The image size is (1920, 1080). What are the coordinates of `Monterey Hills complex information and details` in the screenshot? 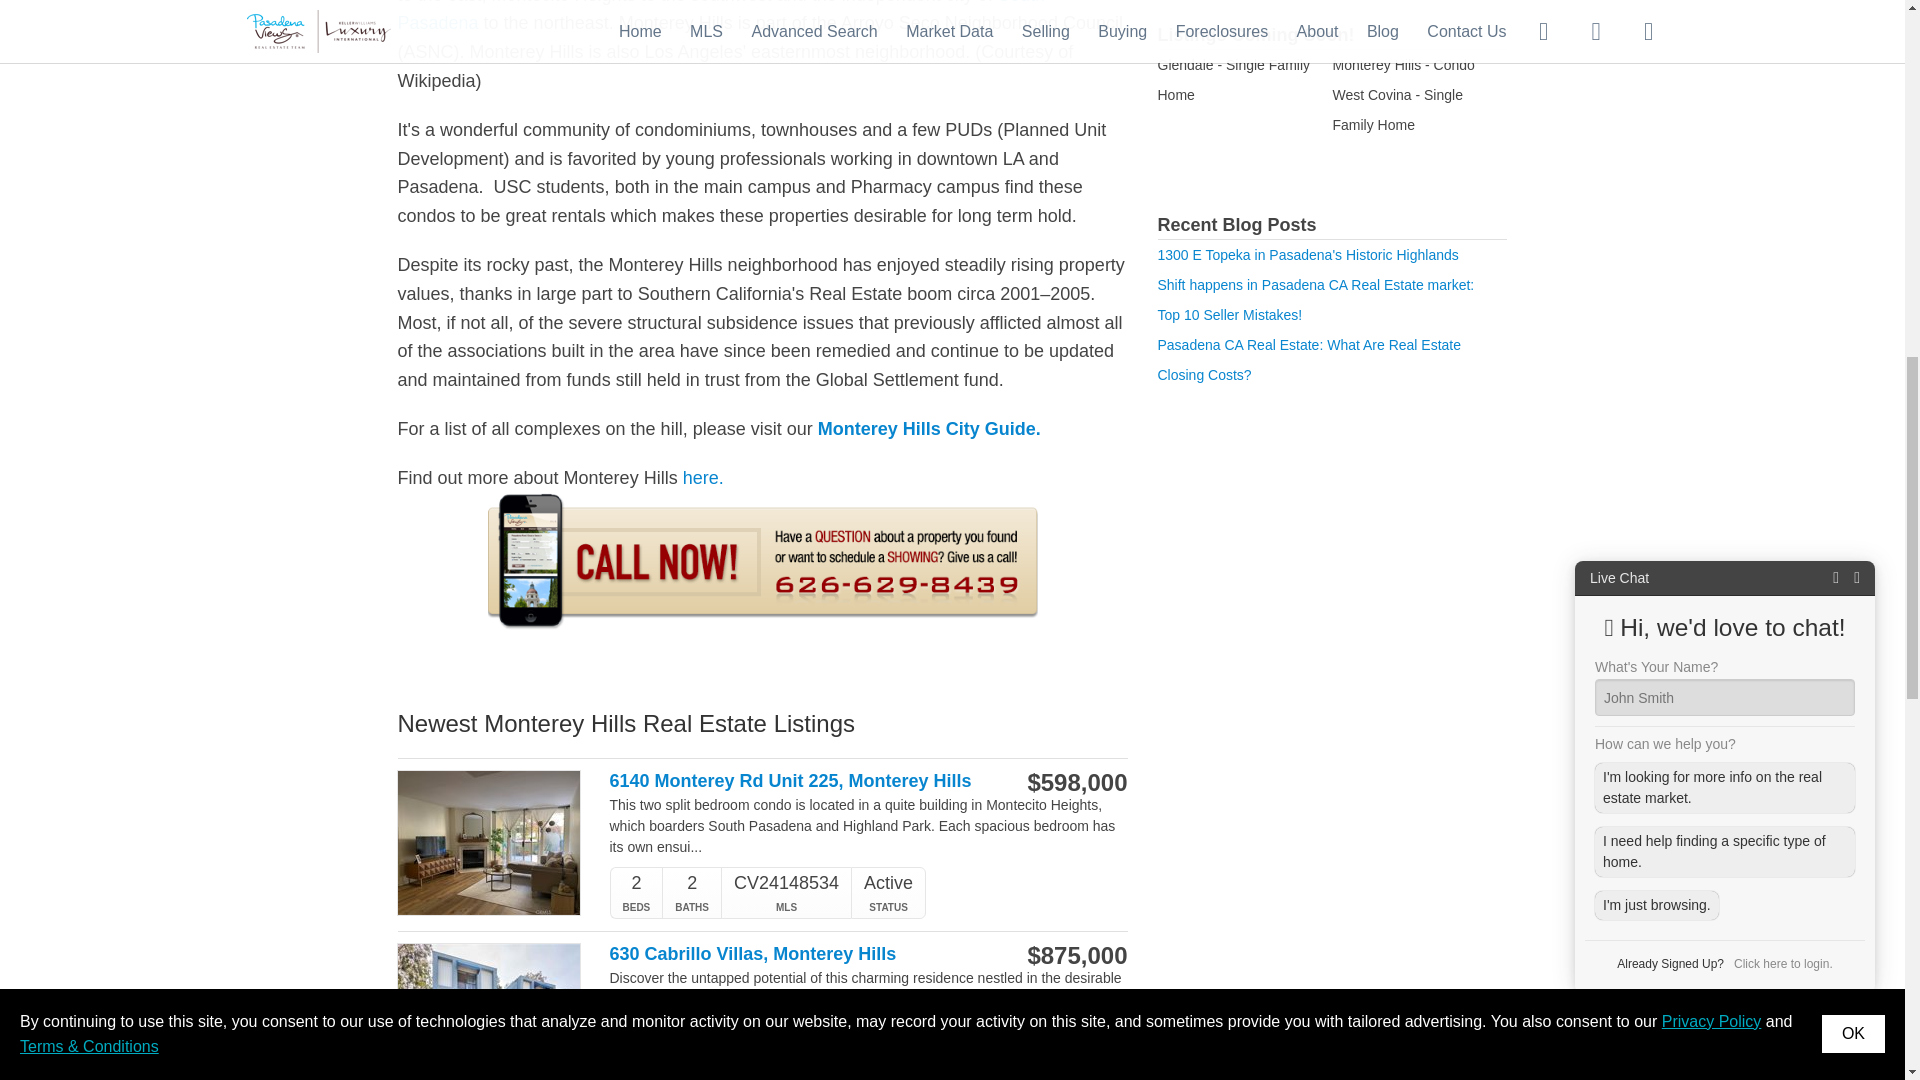 It's located at (928, 428).